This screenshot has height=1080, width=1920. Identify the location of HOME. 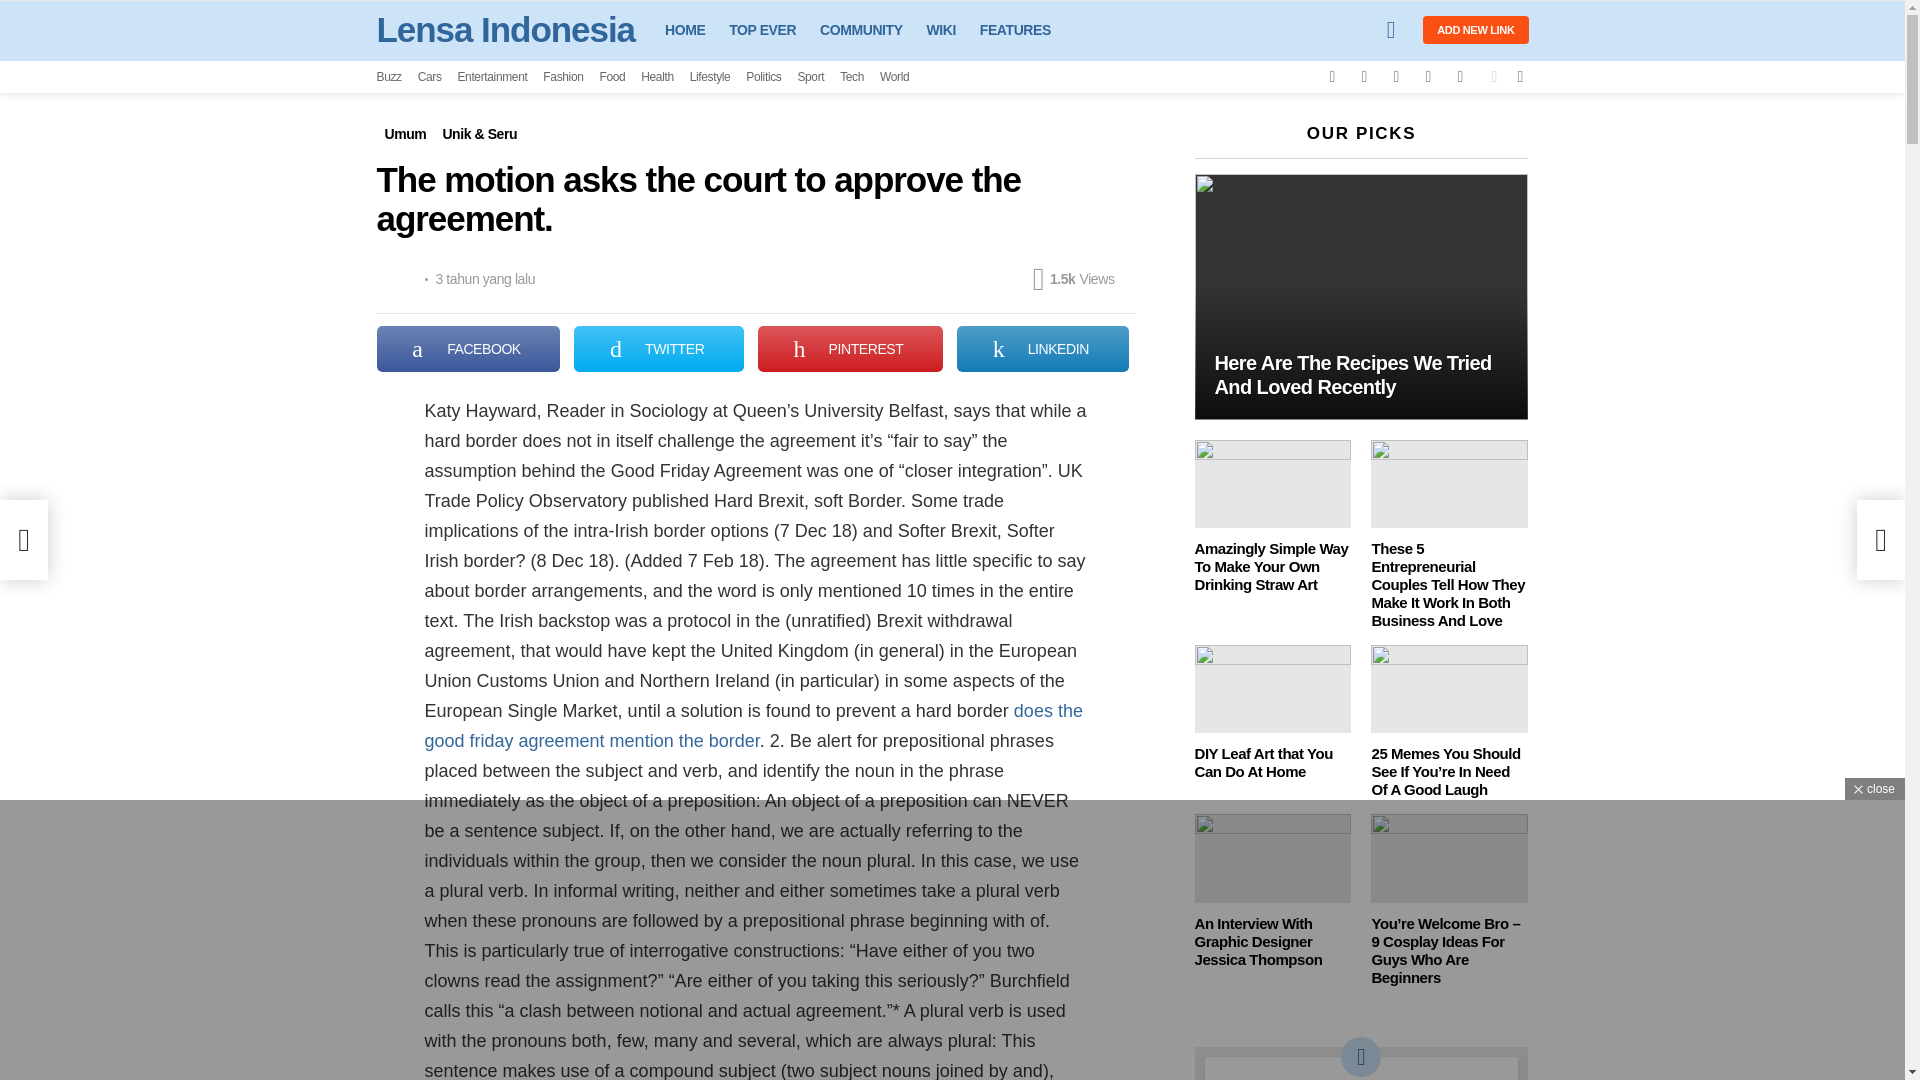
(684, 30).